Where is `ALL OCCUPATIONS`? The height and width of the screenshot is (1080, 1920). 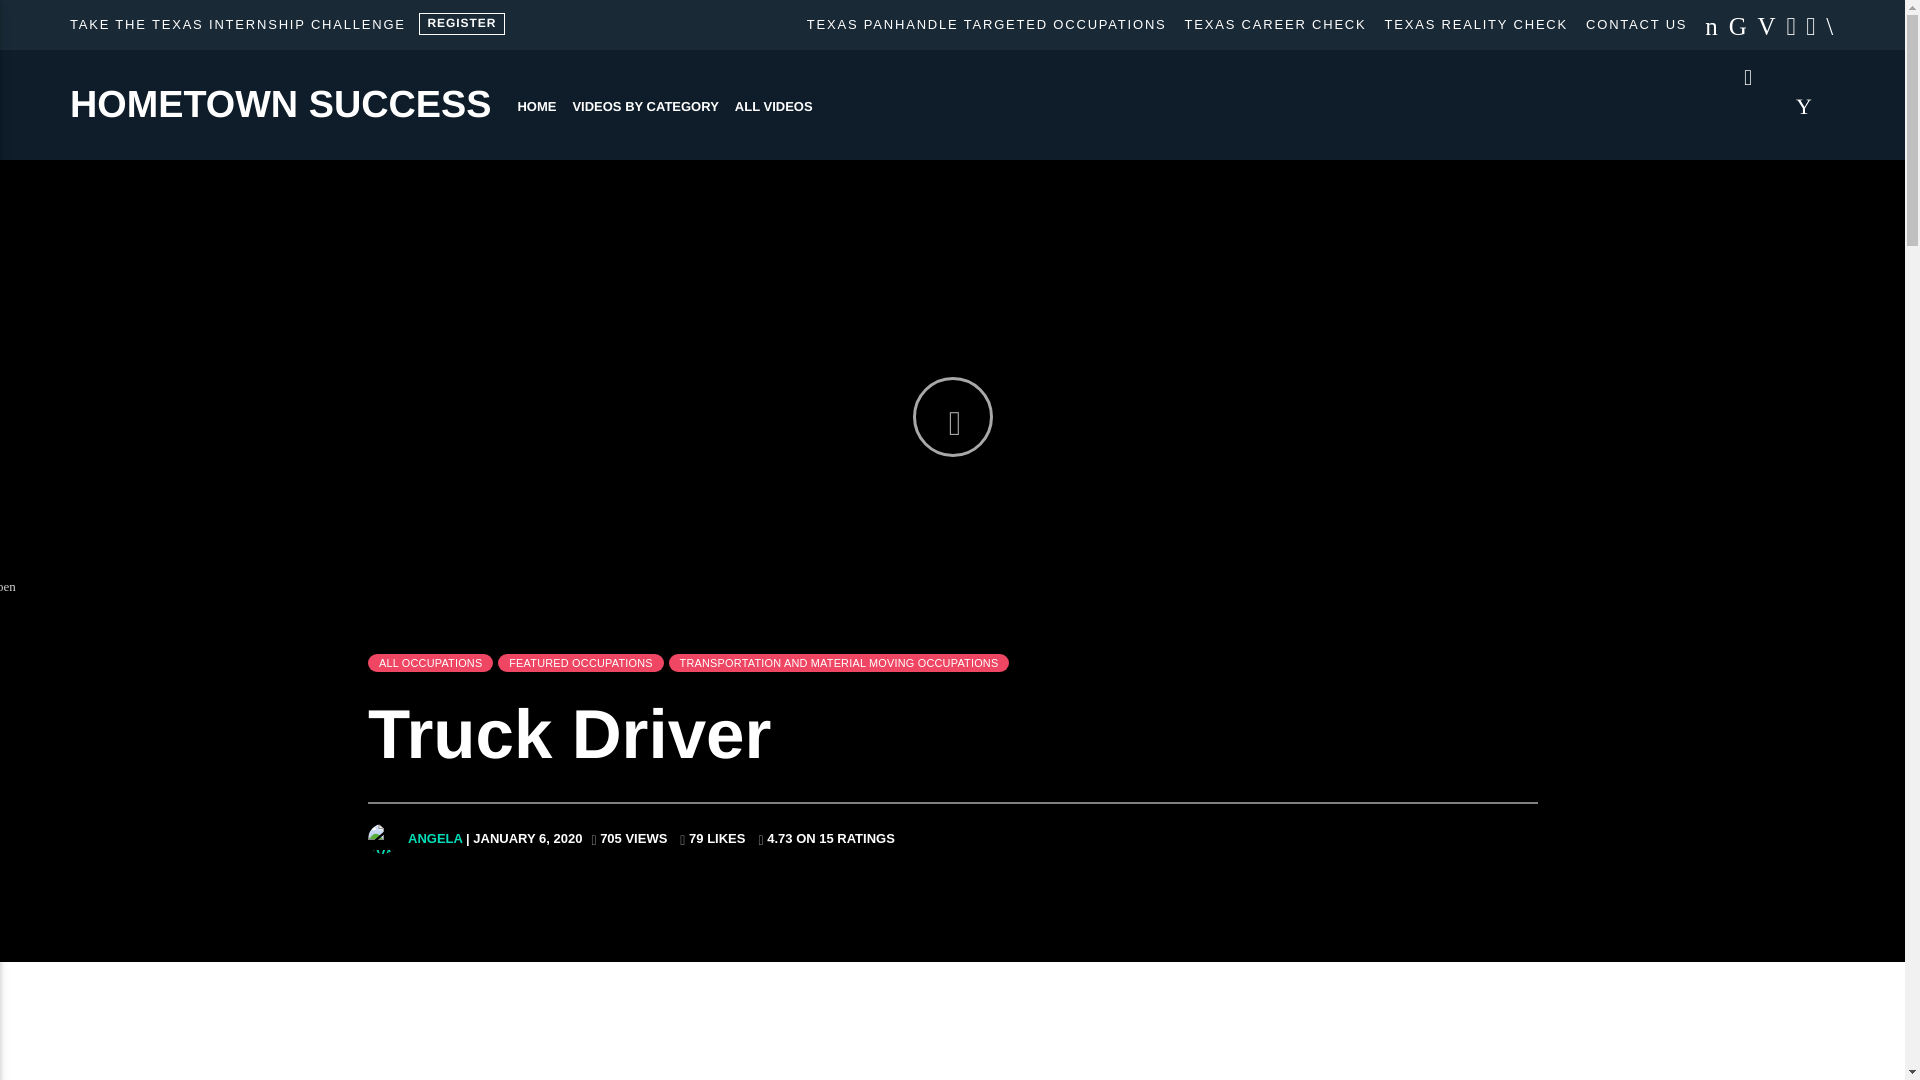
ALL OCCUPATIONS is located at coordinates (430, 662).